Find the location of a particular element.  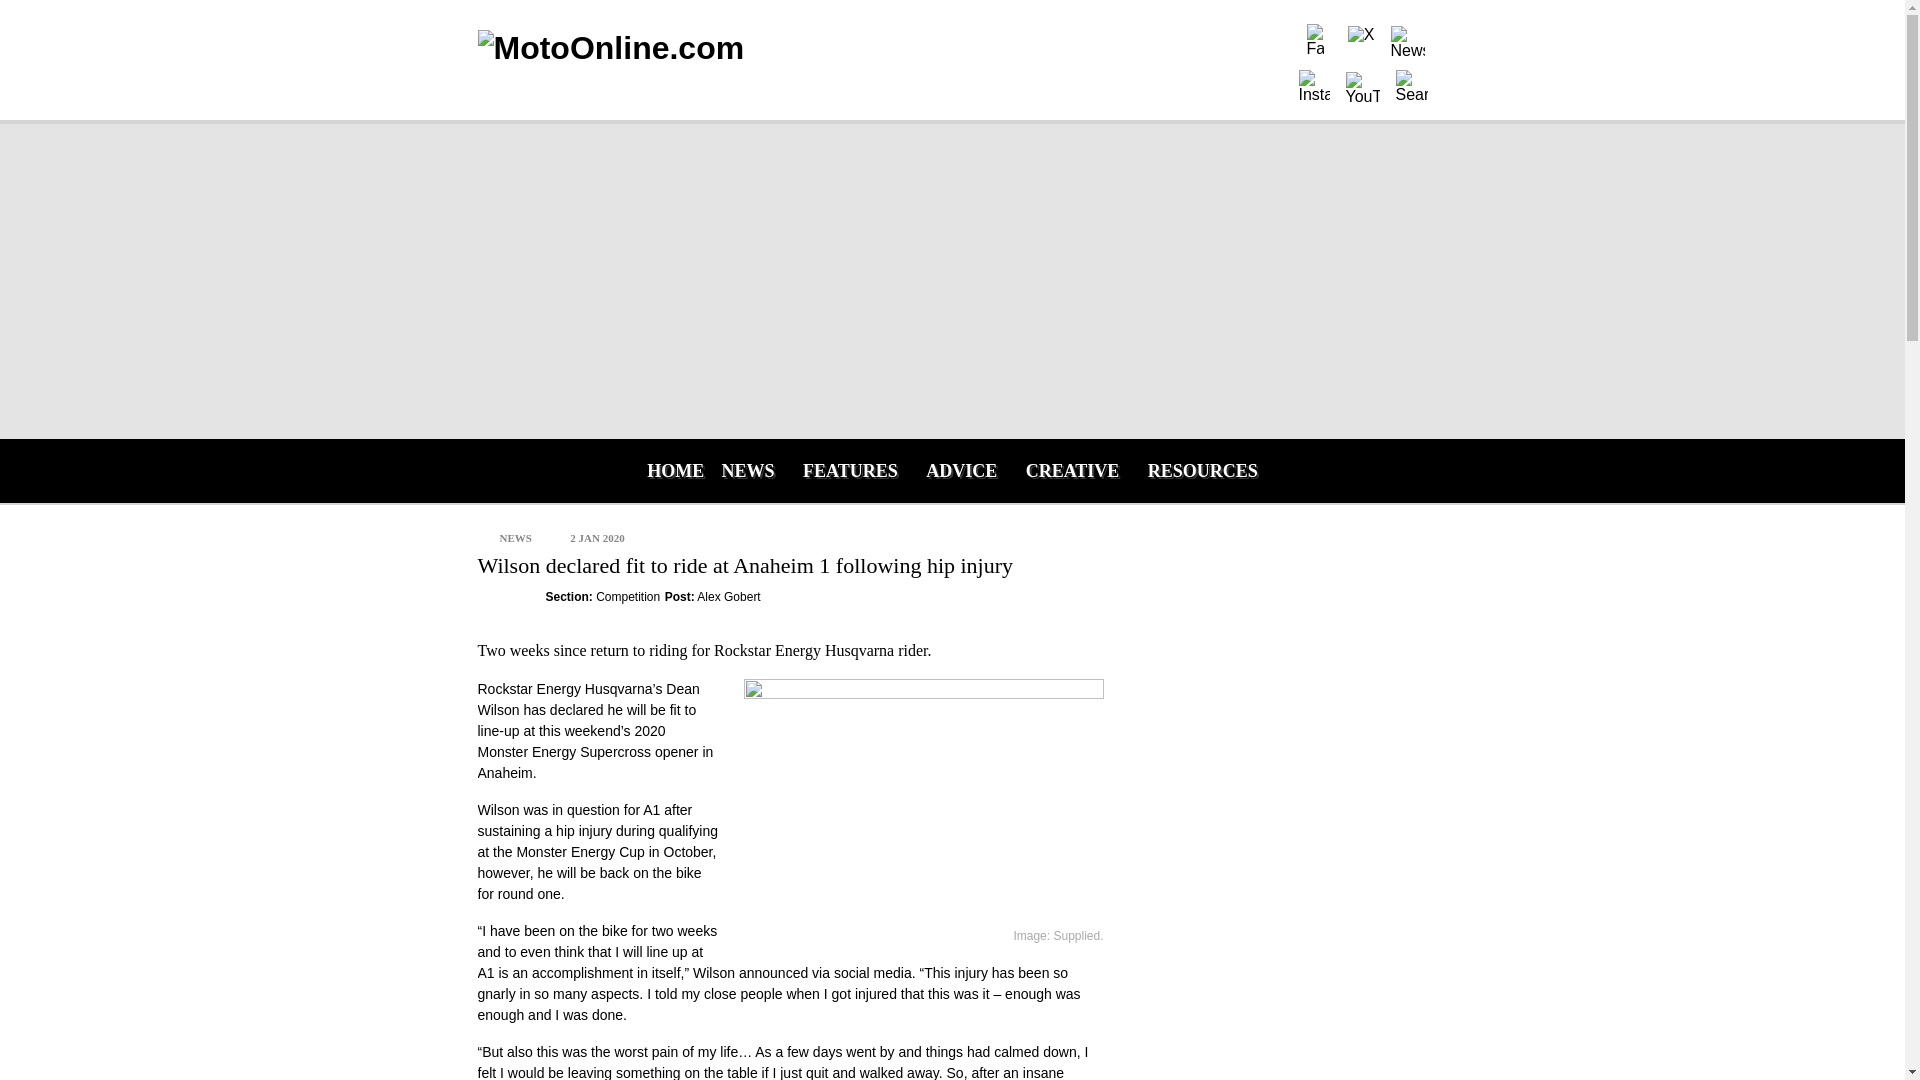

FEATURES is located at coordinates (850, 470).